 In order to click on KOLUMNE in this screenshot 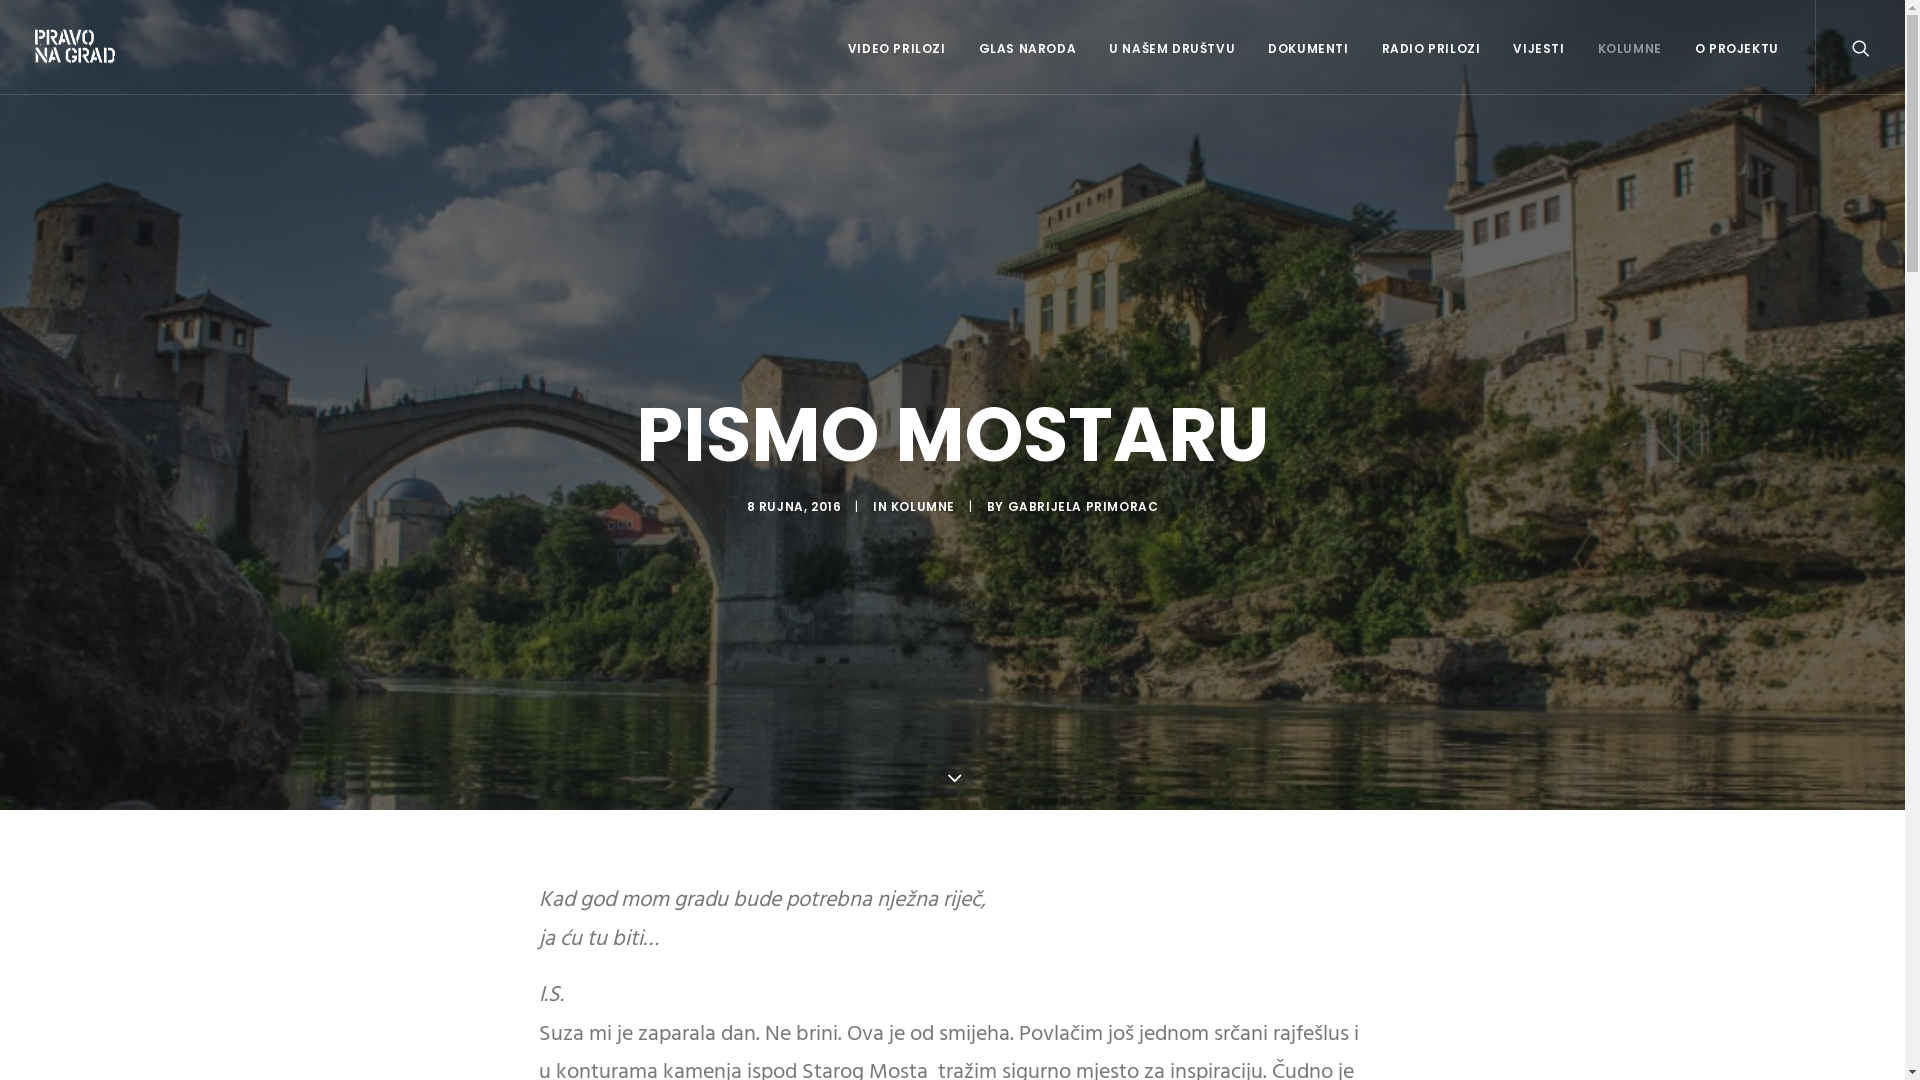, I will do `click(1630, 47)`.